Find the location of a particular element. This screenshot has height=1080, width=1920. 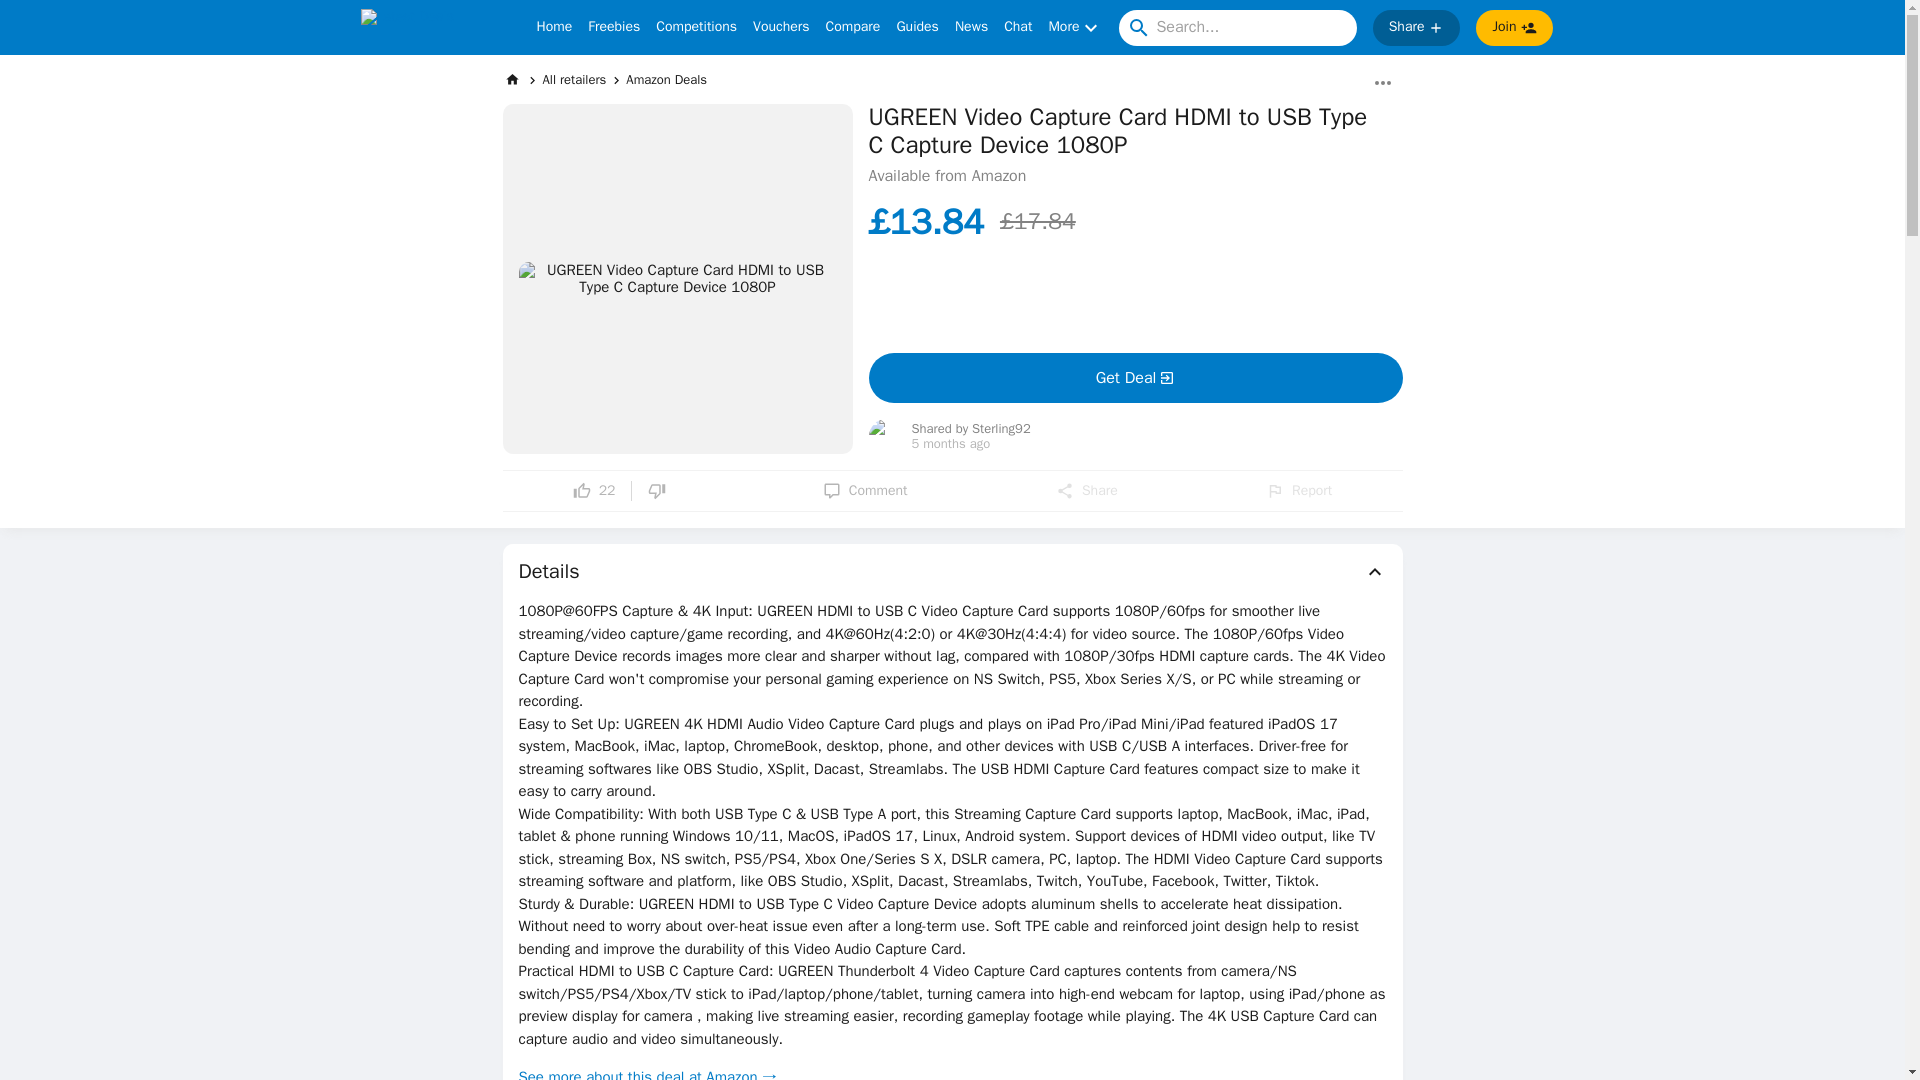

Competitions is located at coordinates (696, 28).